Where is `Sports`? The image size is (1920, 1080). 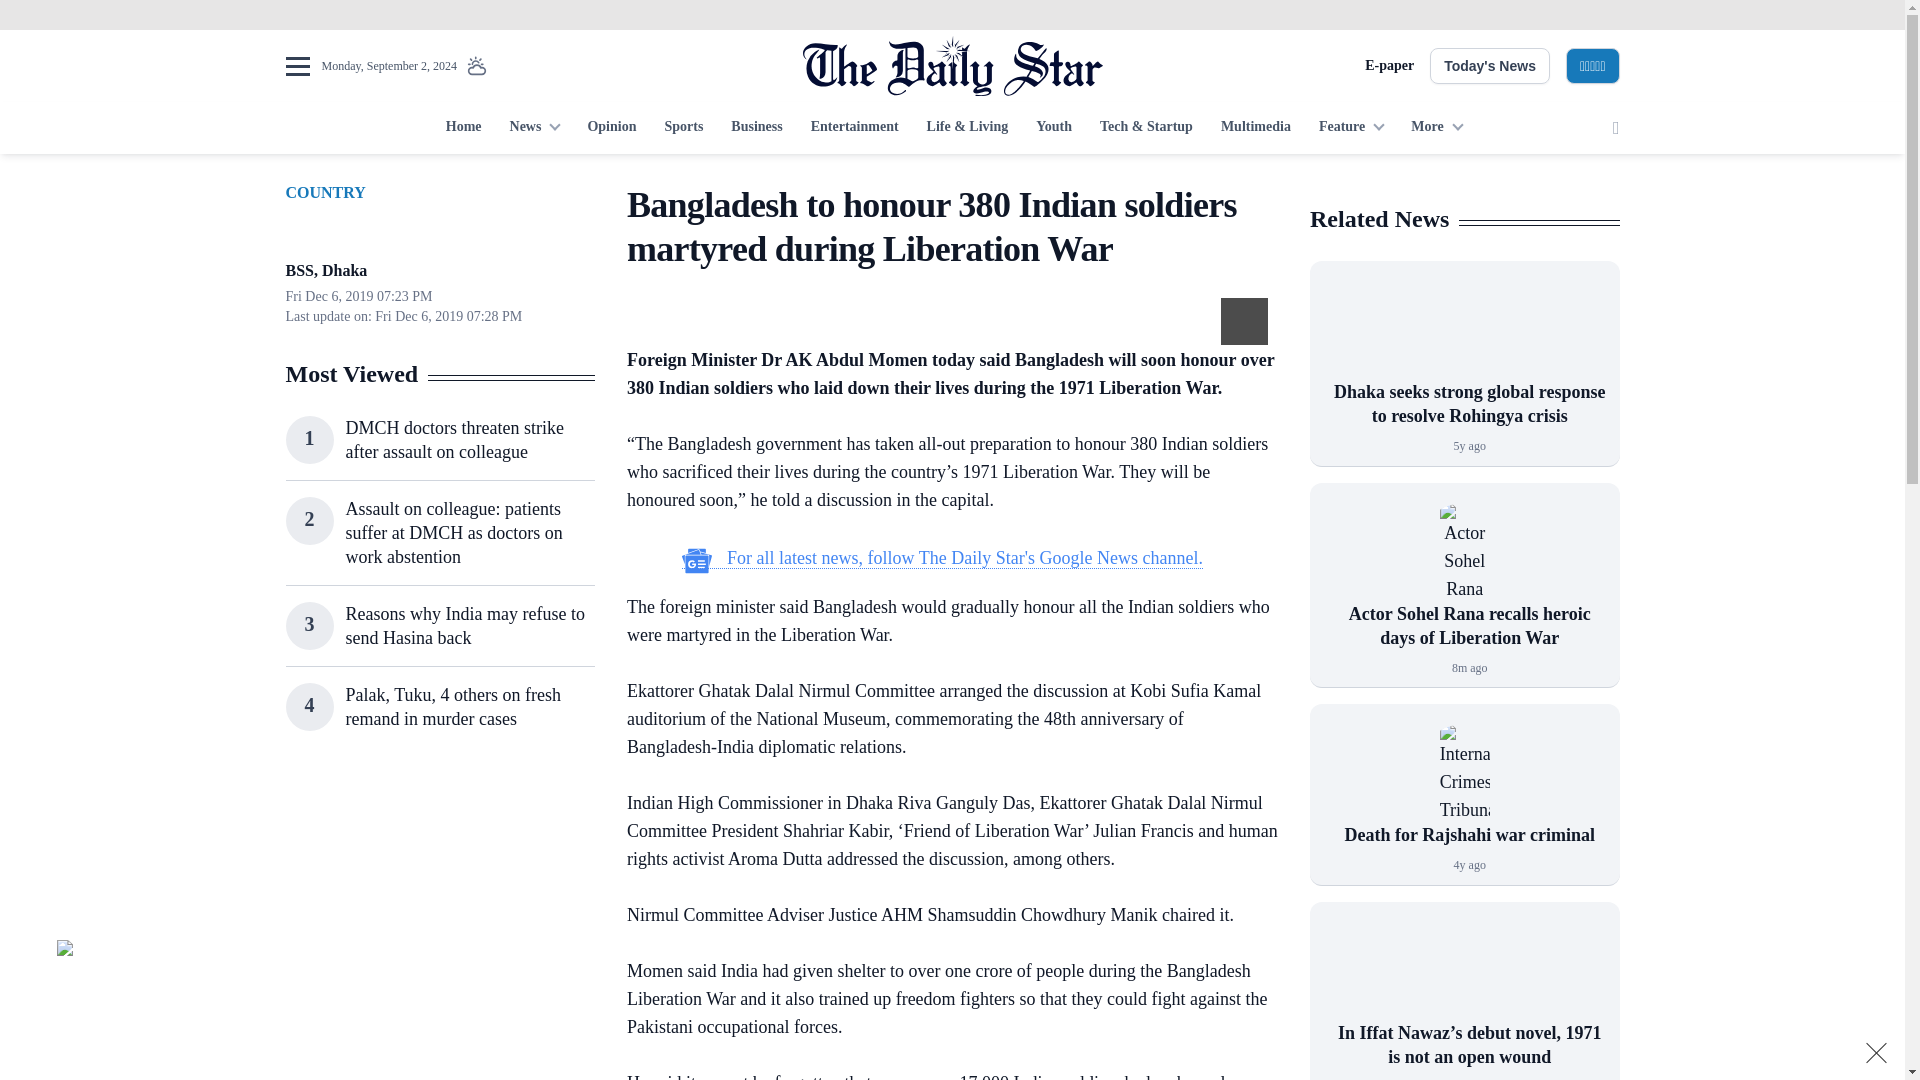
Sports is located at coordinates (683, 128).